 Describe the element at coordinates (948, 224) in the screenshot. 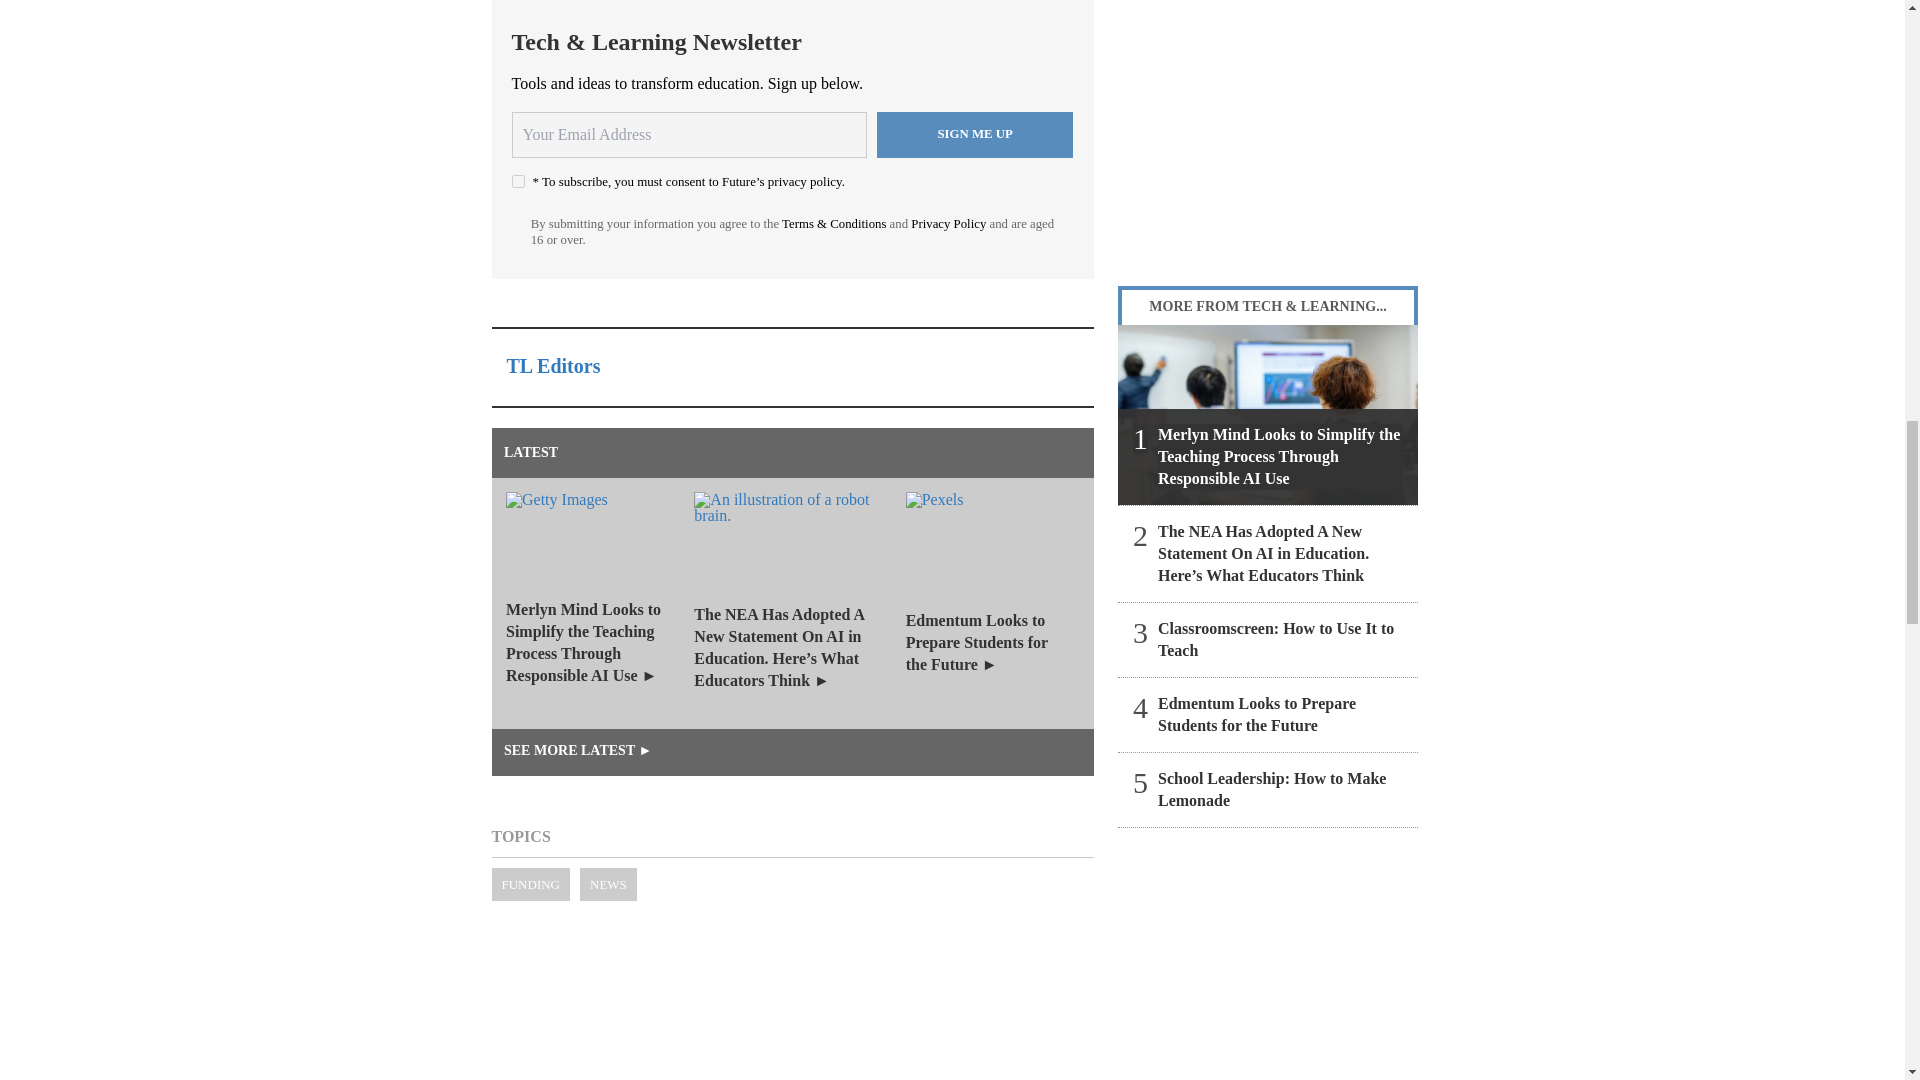

I see `Privacy Policy` at that location.